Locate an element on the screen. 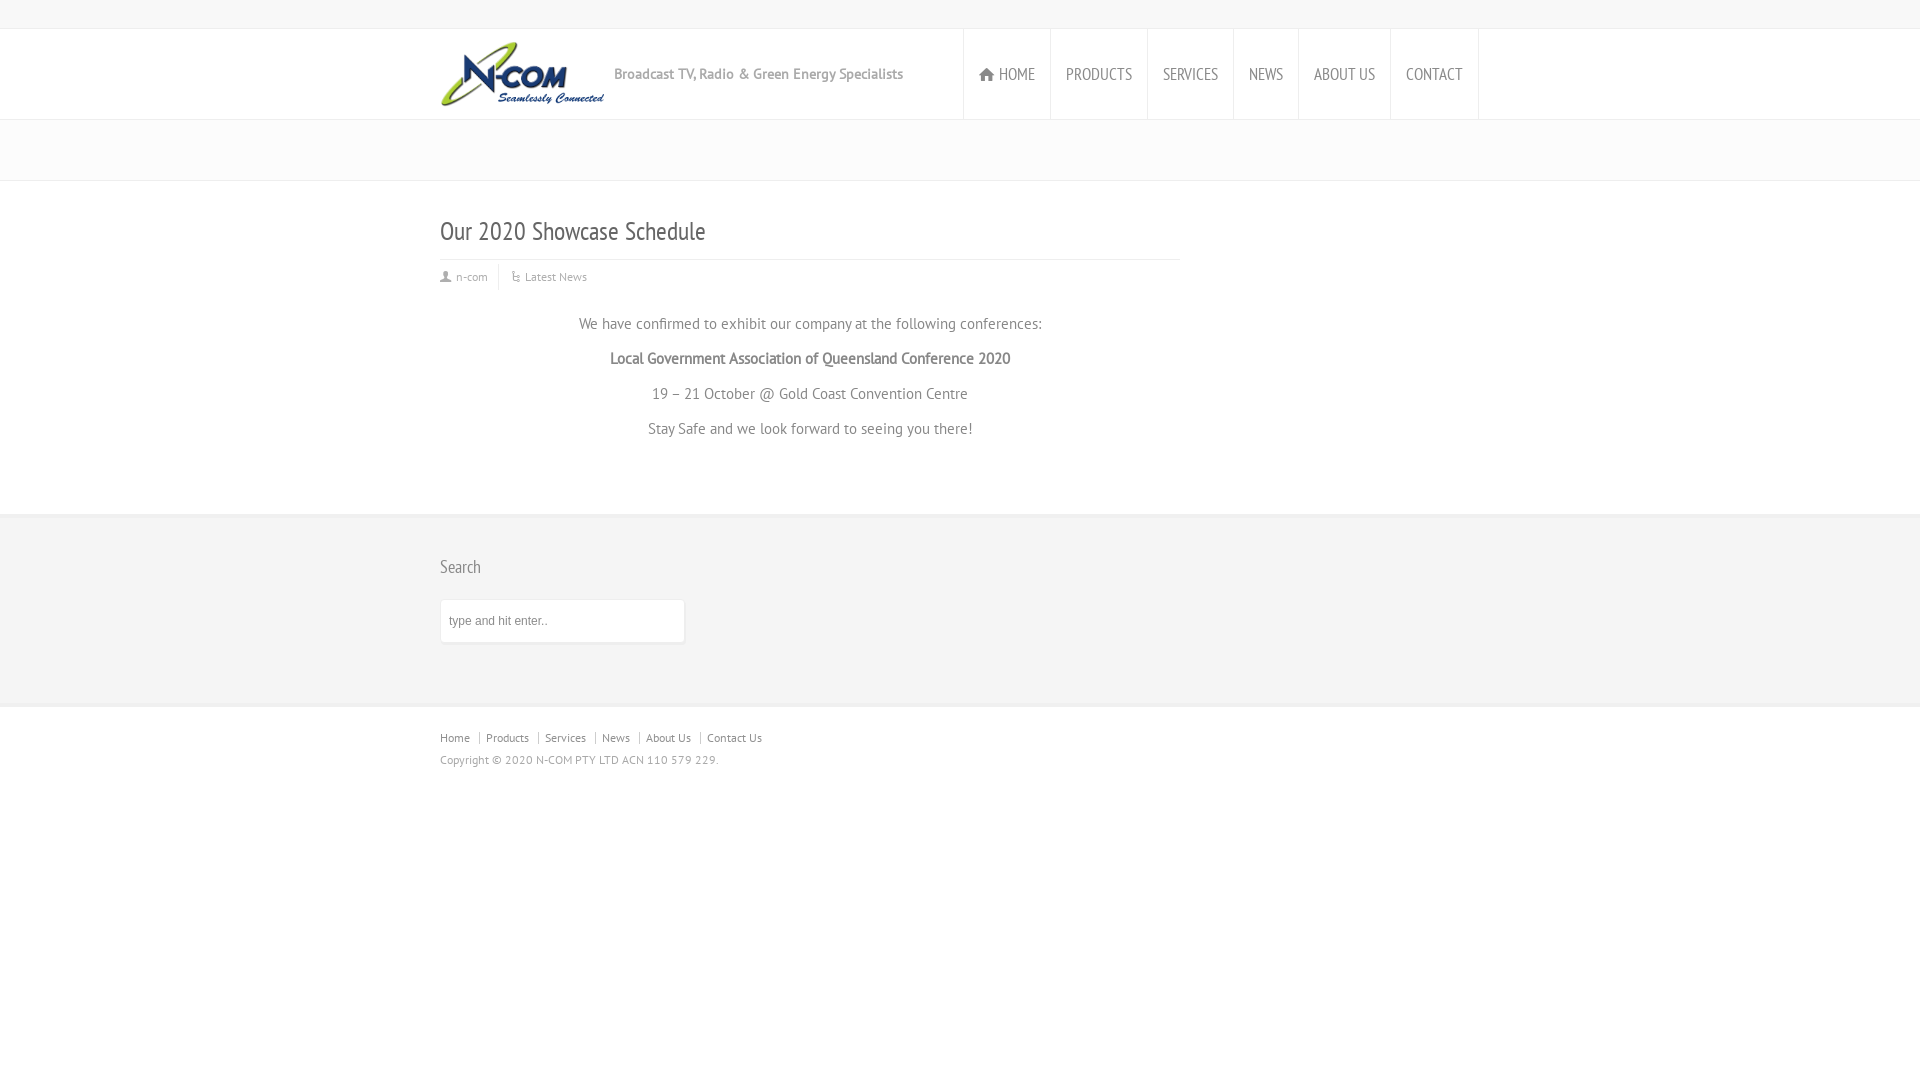 The image size is (1920, 1080). Latest News is located at coordinates (556, 277).